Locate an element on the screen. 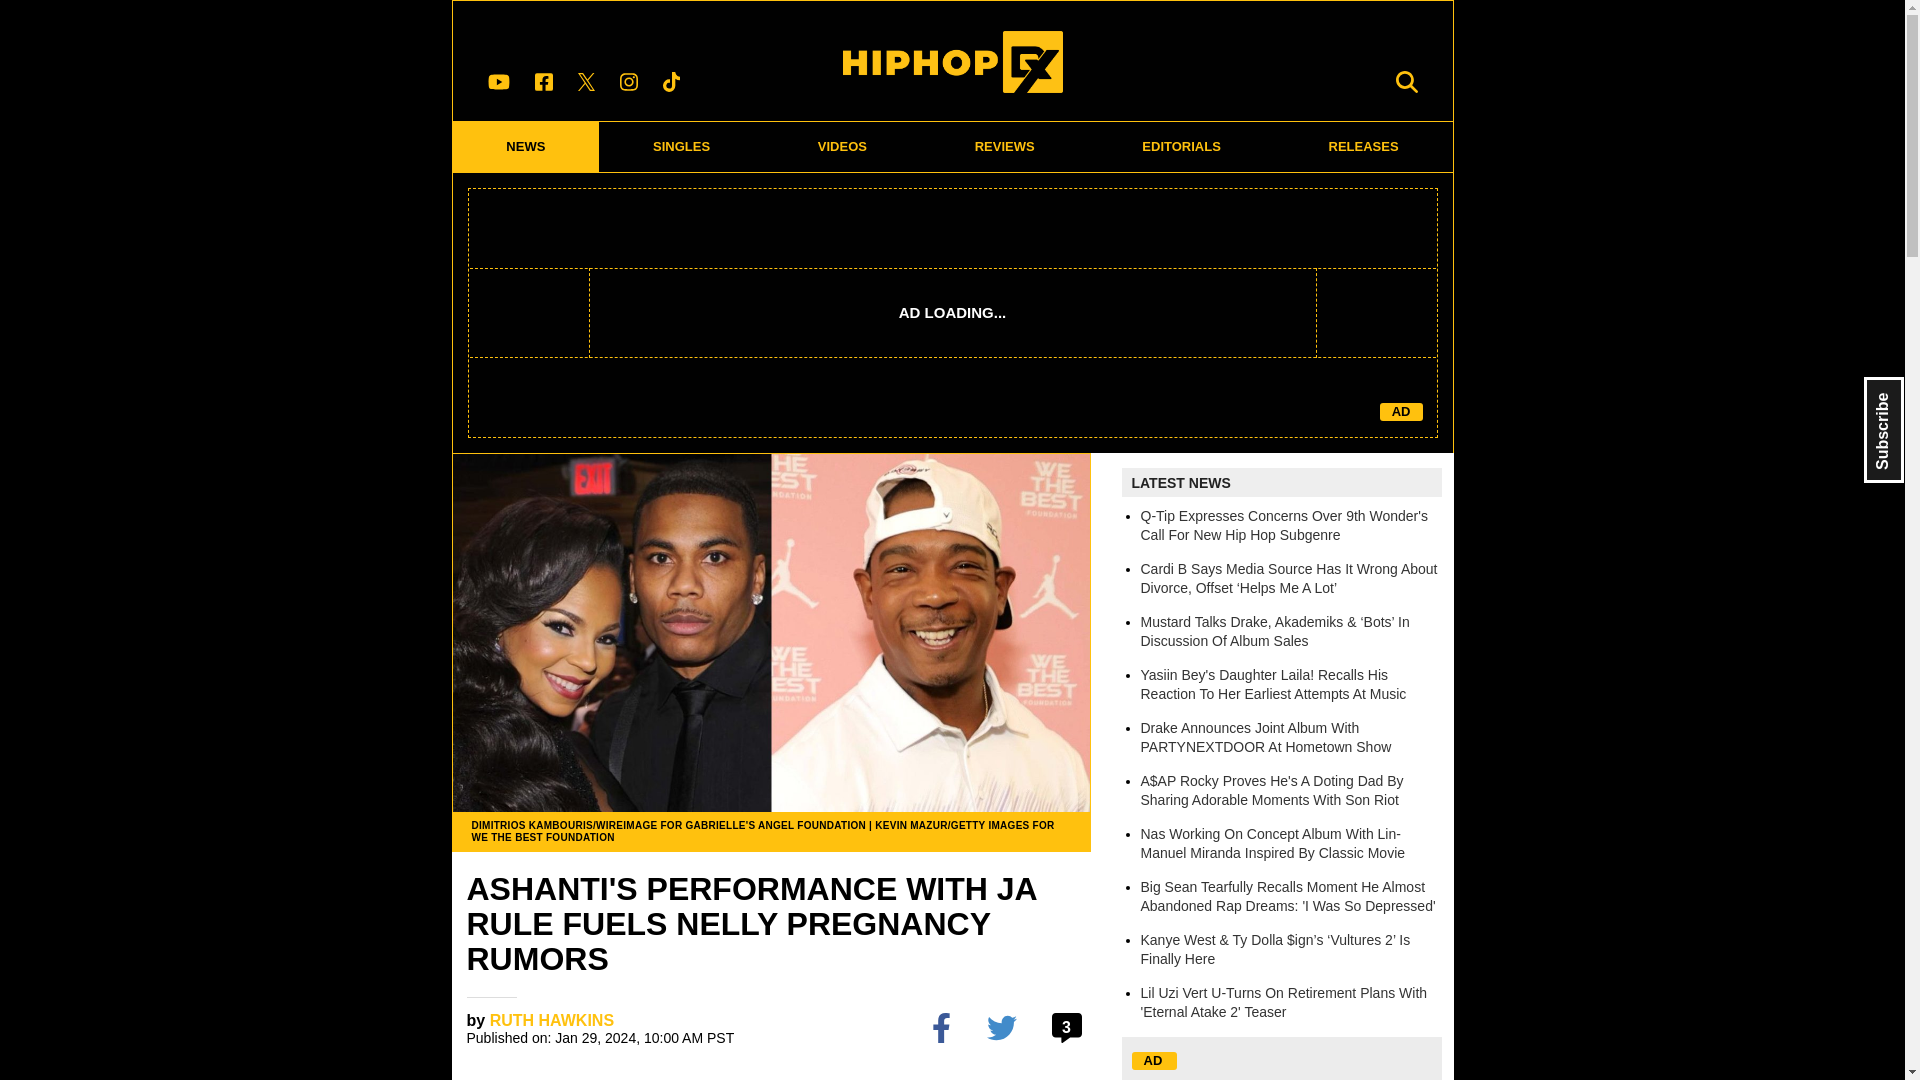  NEWS is located at coordinates (525, 146).